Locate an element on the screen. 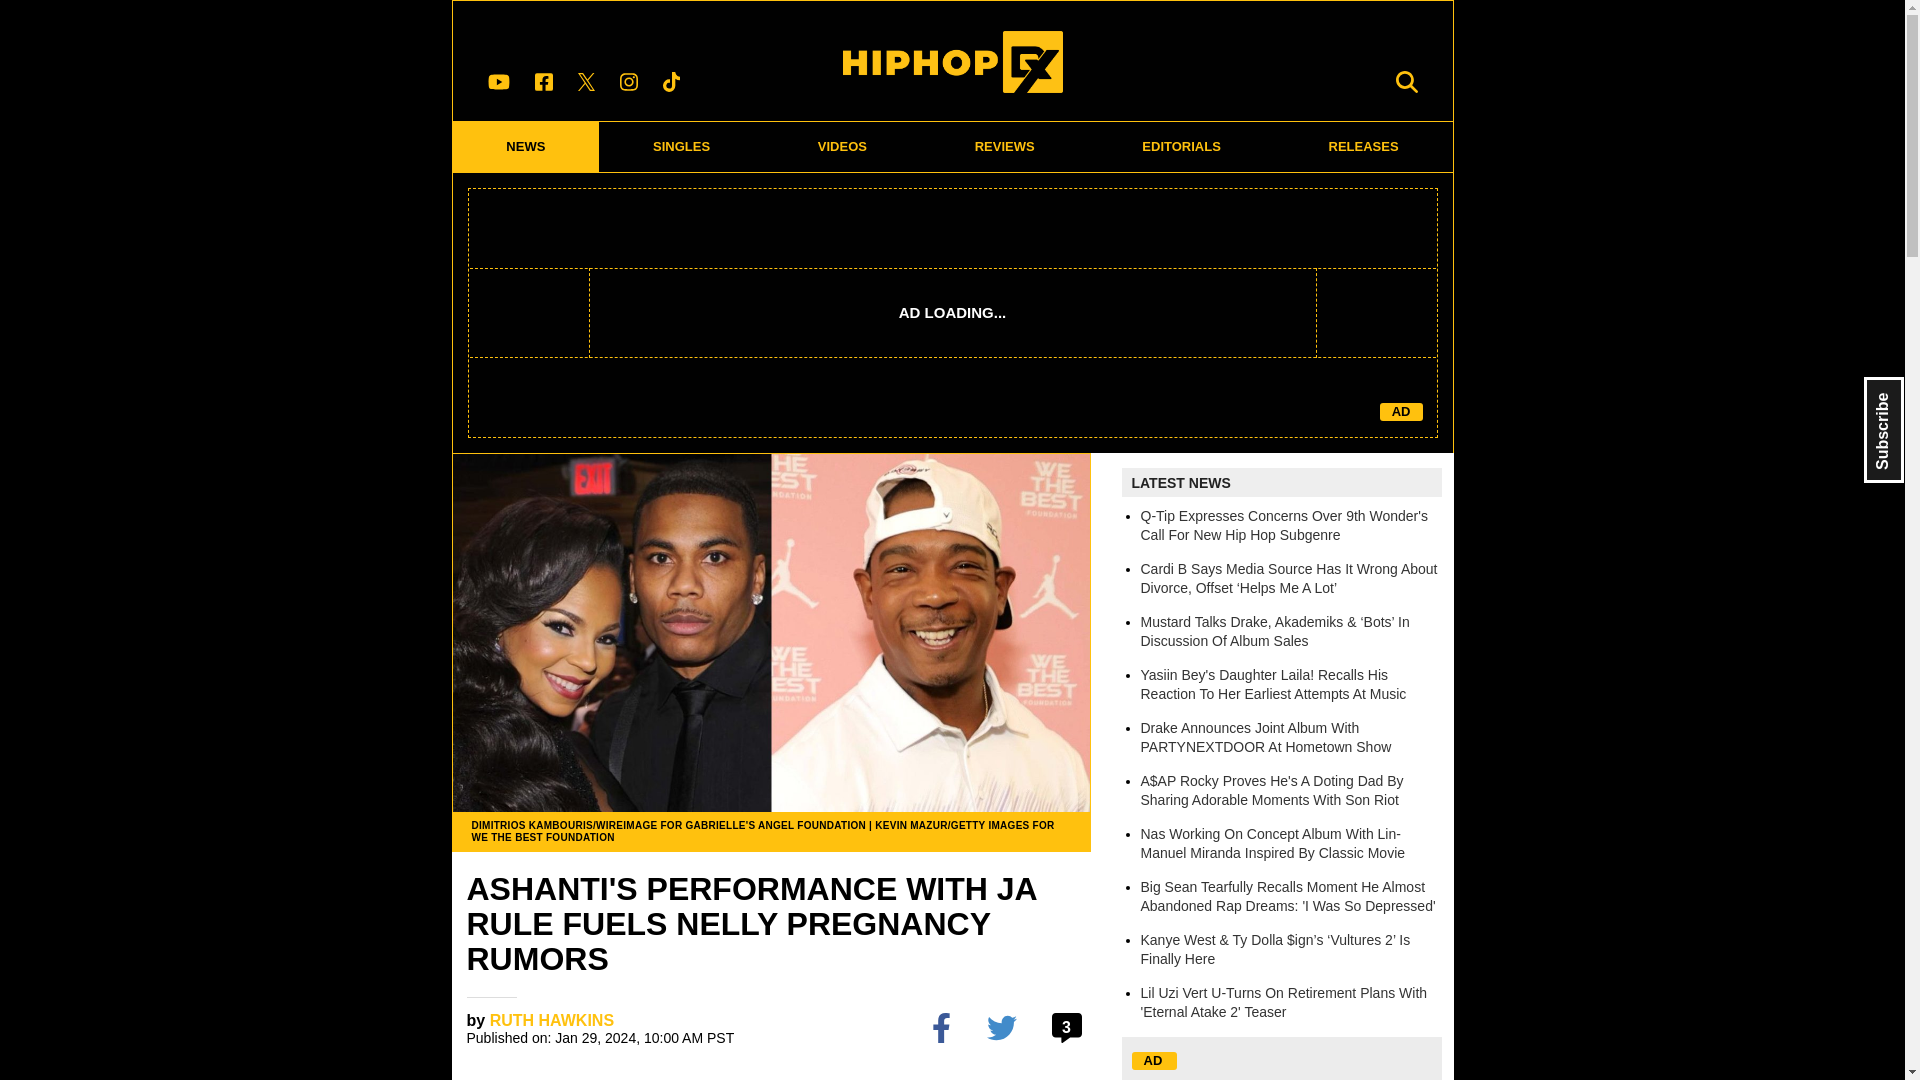  NEWS is located at coordinates (525, 146).